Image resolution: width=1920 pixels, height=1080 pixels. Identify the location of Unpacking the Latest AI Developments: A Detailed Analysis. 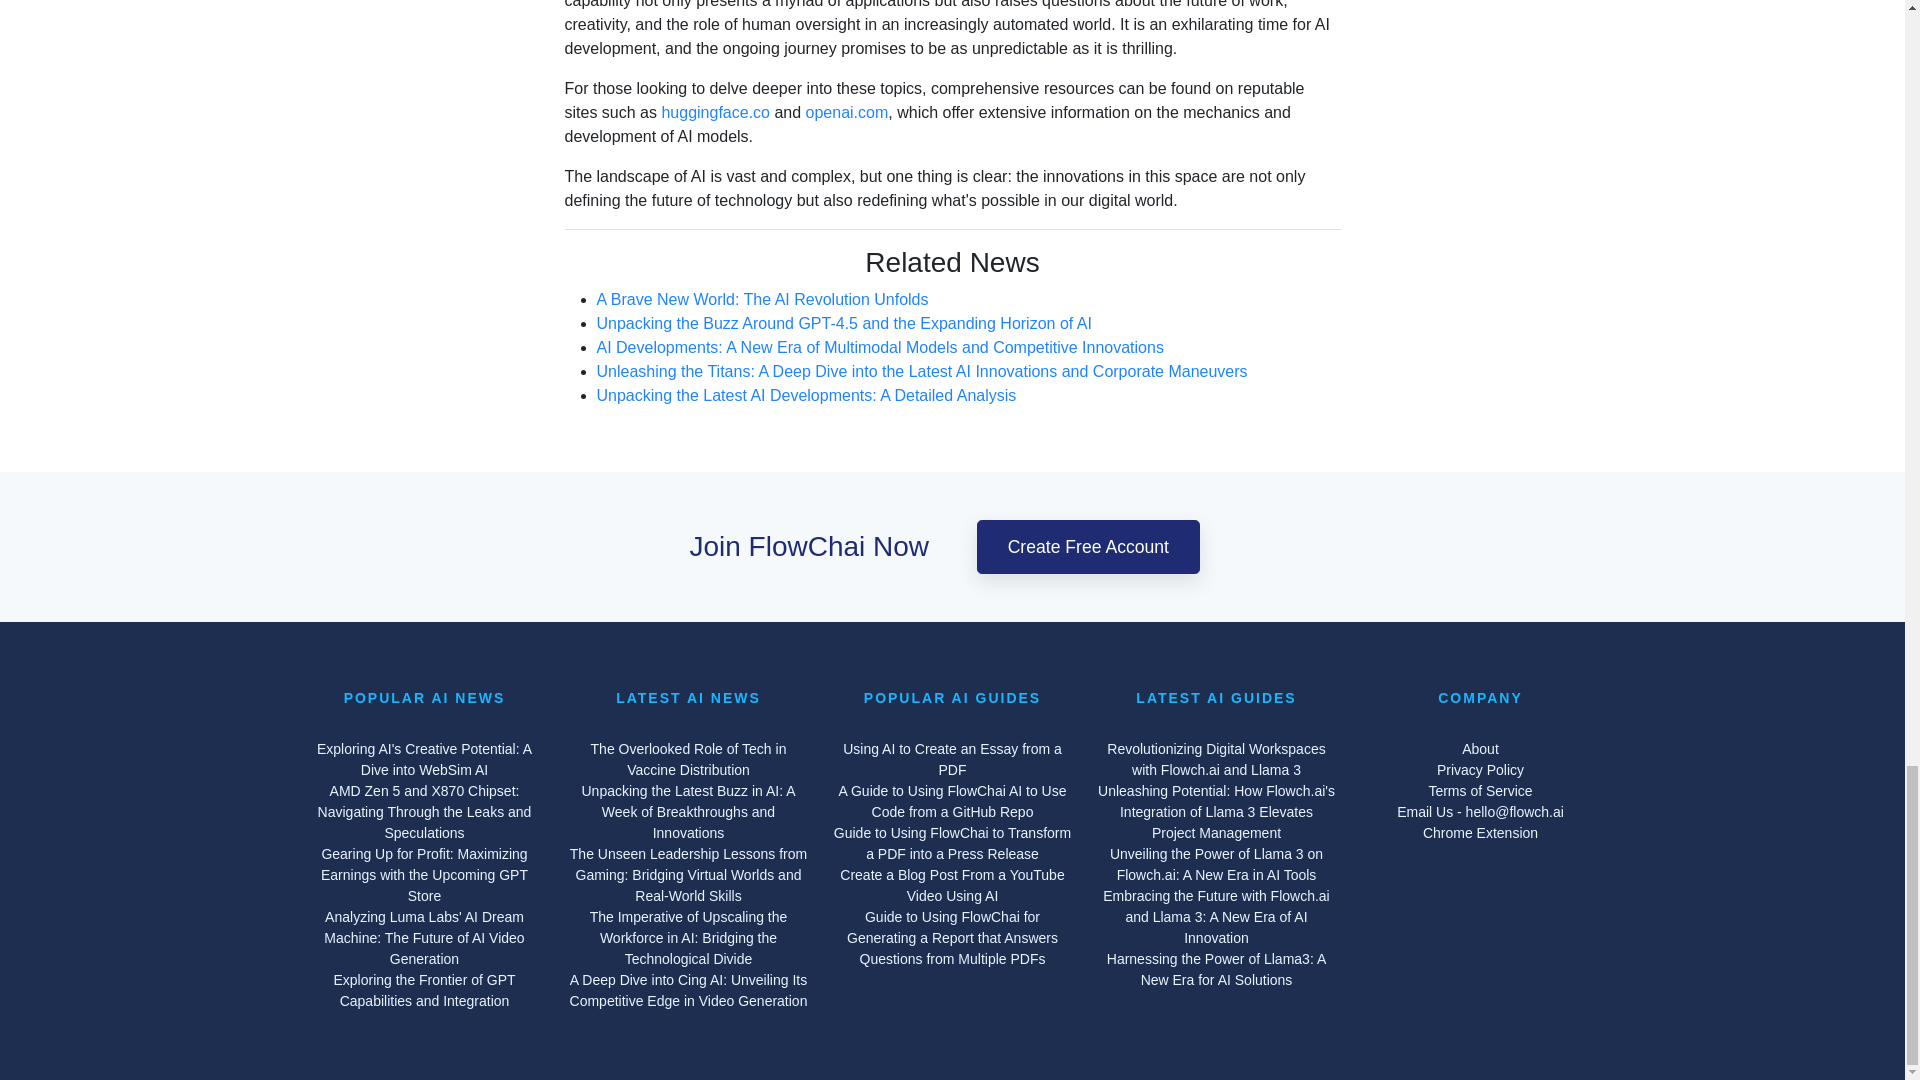
(805, 416).